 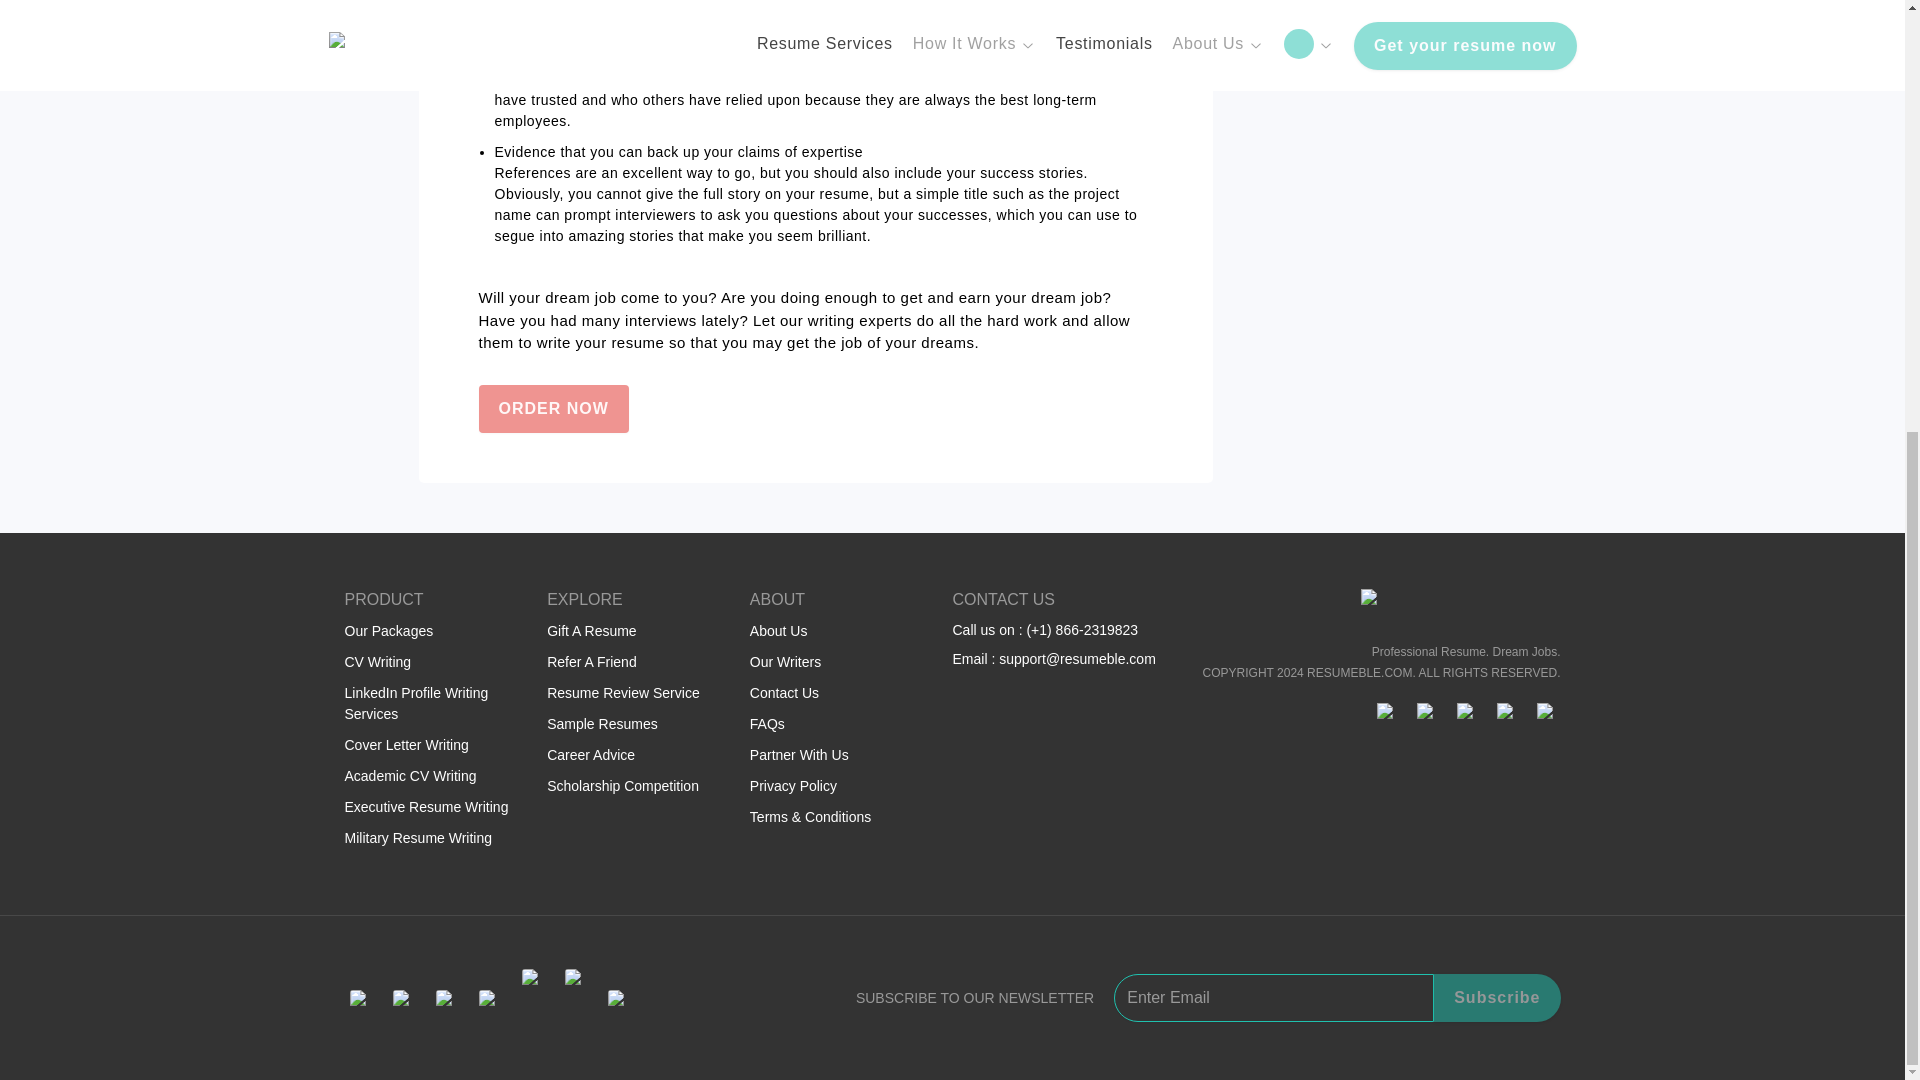 I want to click on ORDER NOW, so click(x=552, y=408).